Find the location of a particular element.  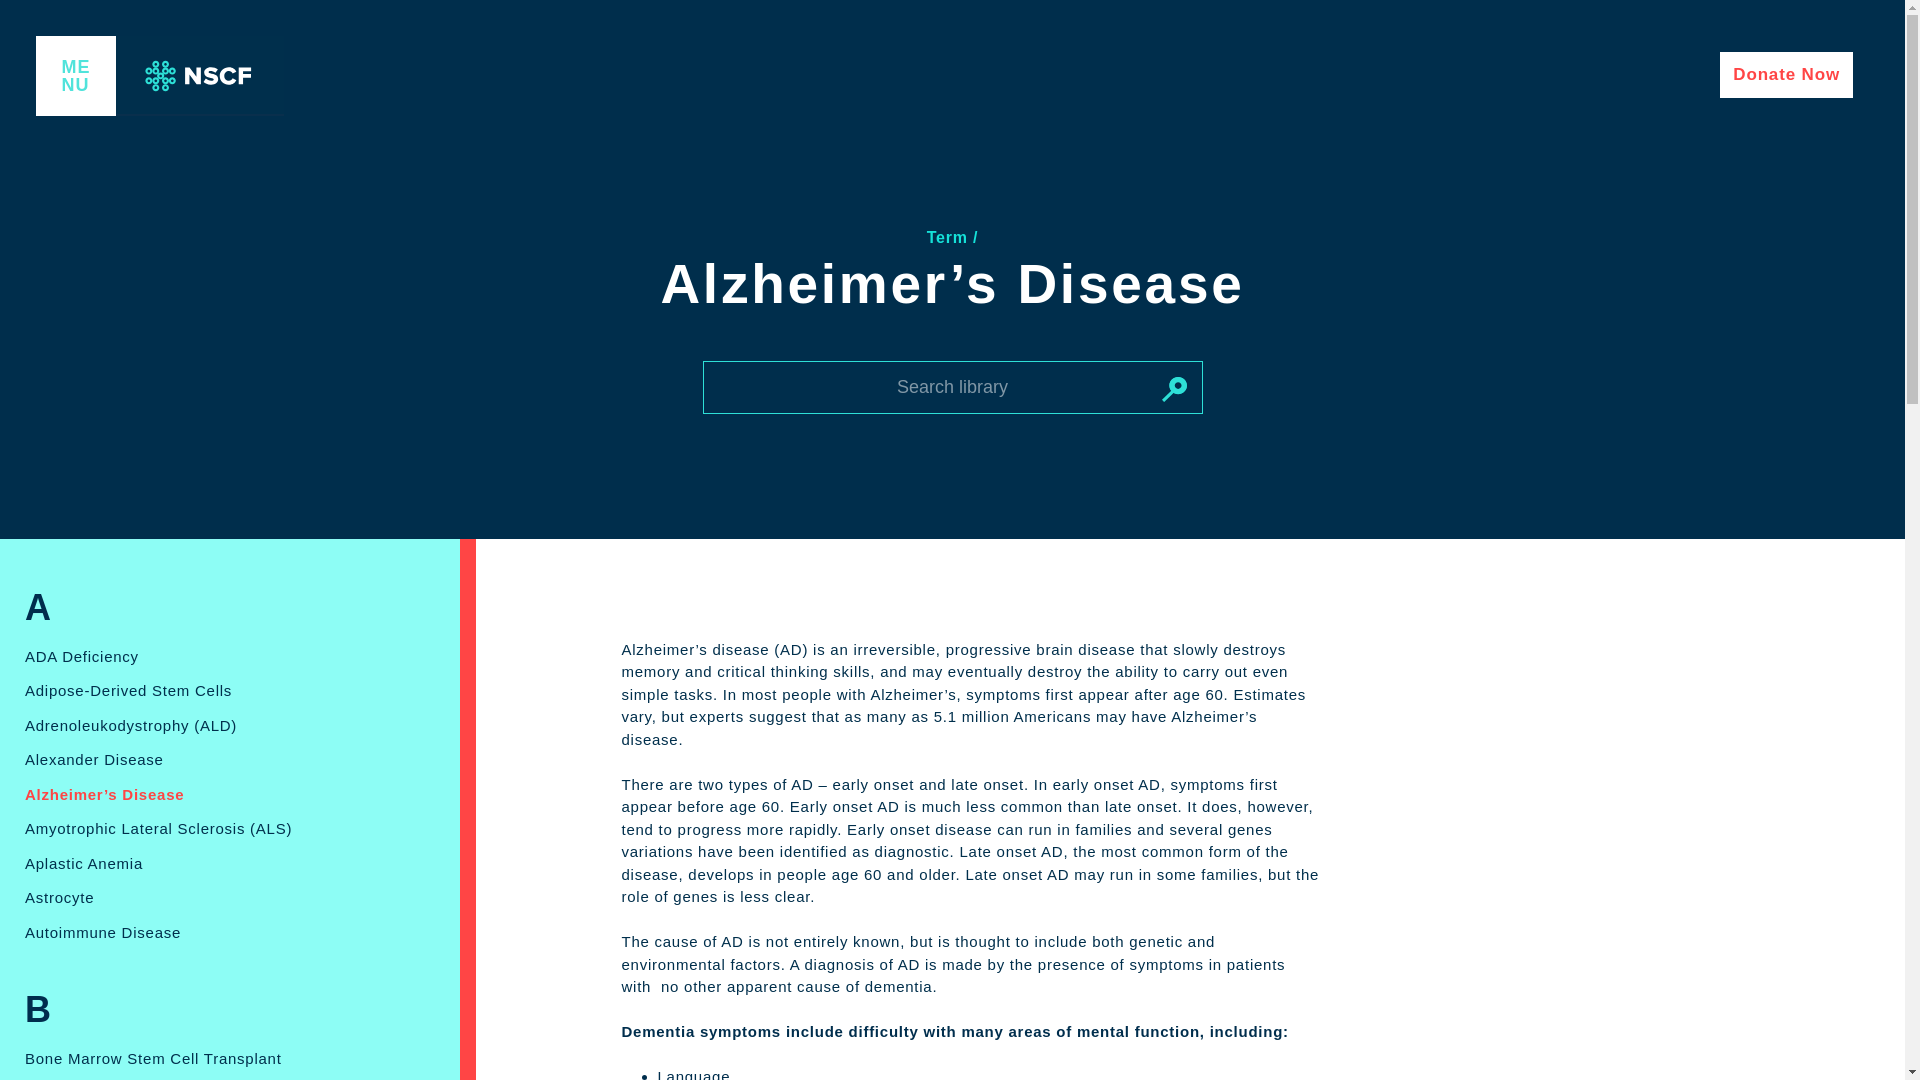

Astrocyte is located at coordinates (59, 898).